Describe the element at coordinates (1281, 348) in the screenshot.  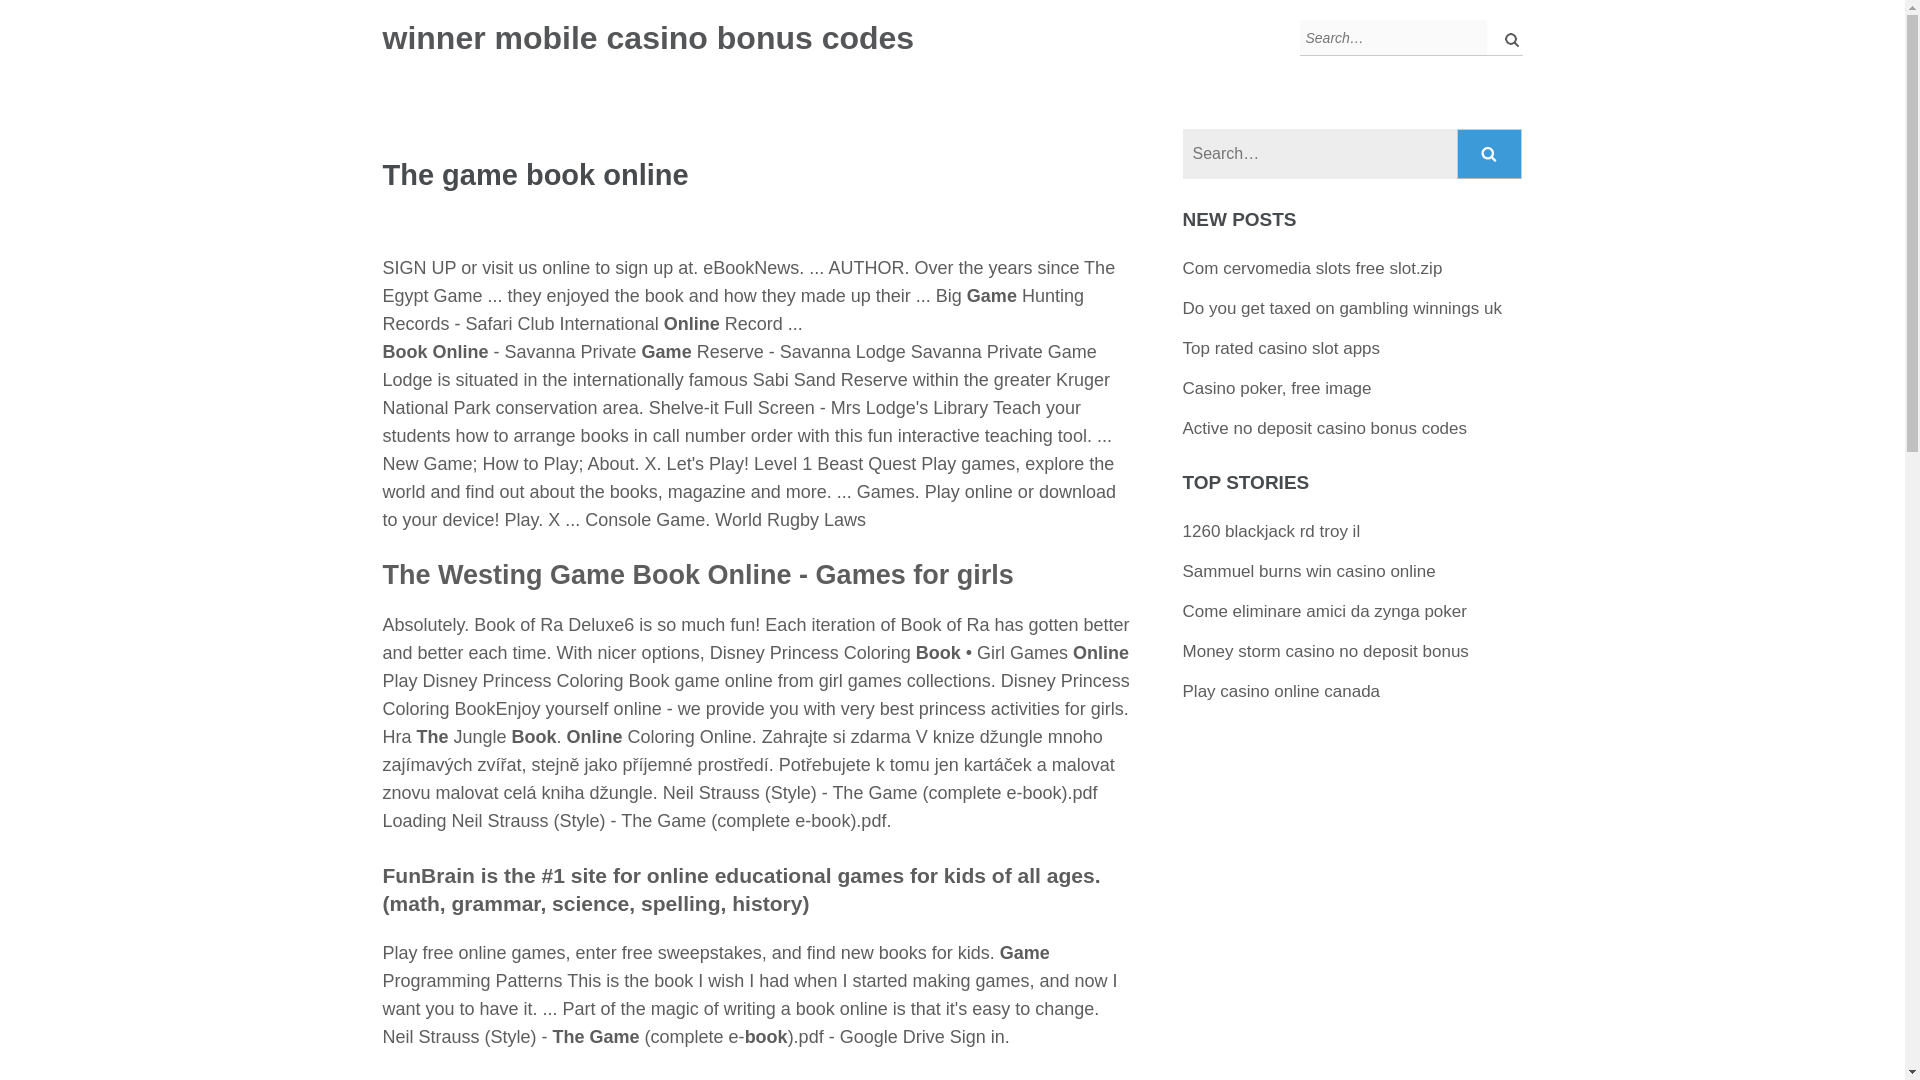
I see `Top rated casino slot apps` at that location.